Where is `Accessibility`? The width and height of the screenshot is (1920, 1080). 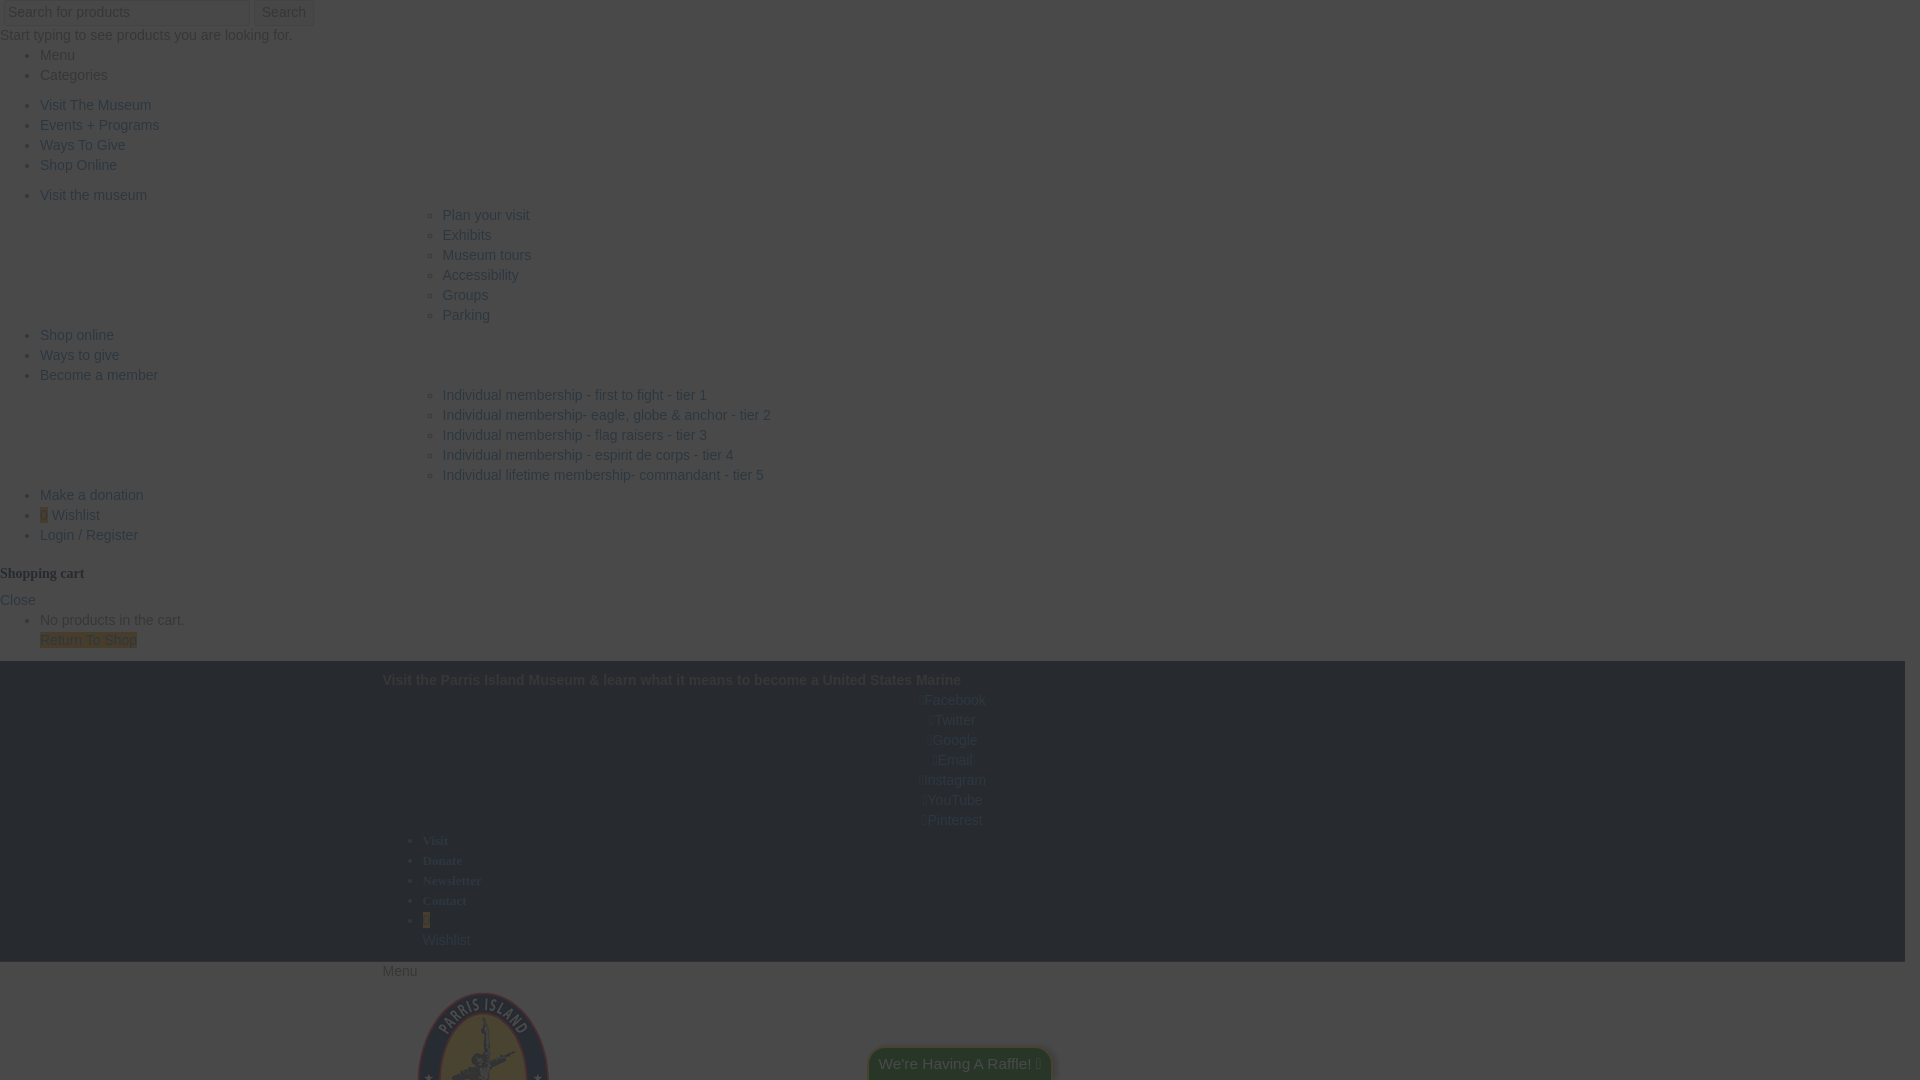 Accessibility is located at coordinates (480, 274).